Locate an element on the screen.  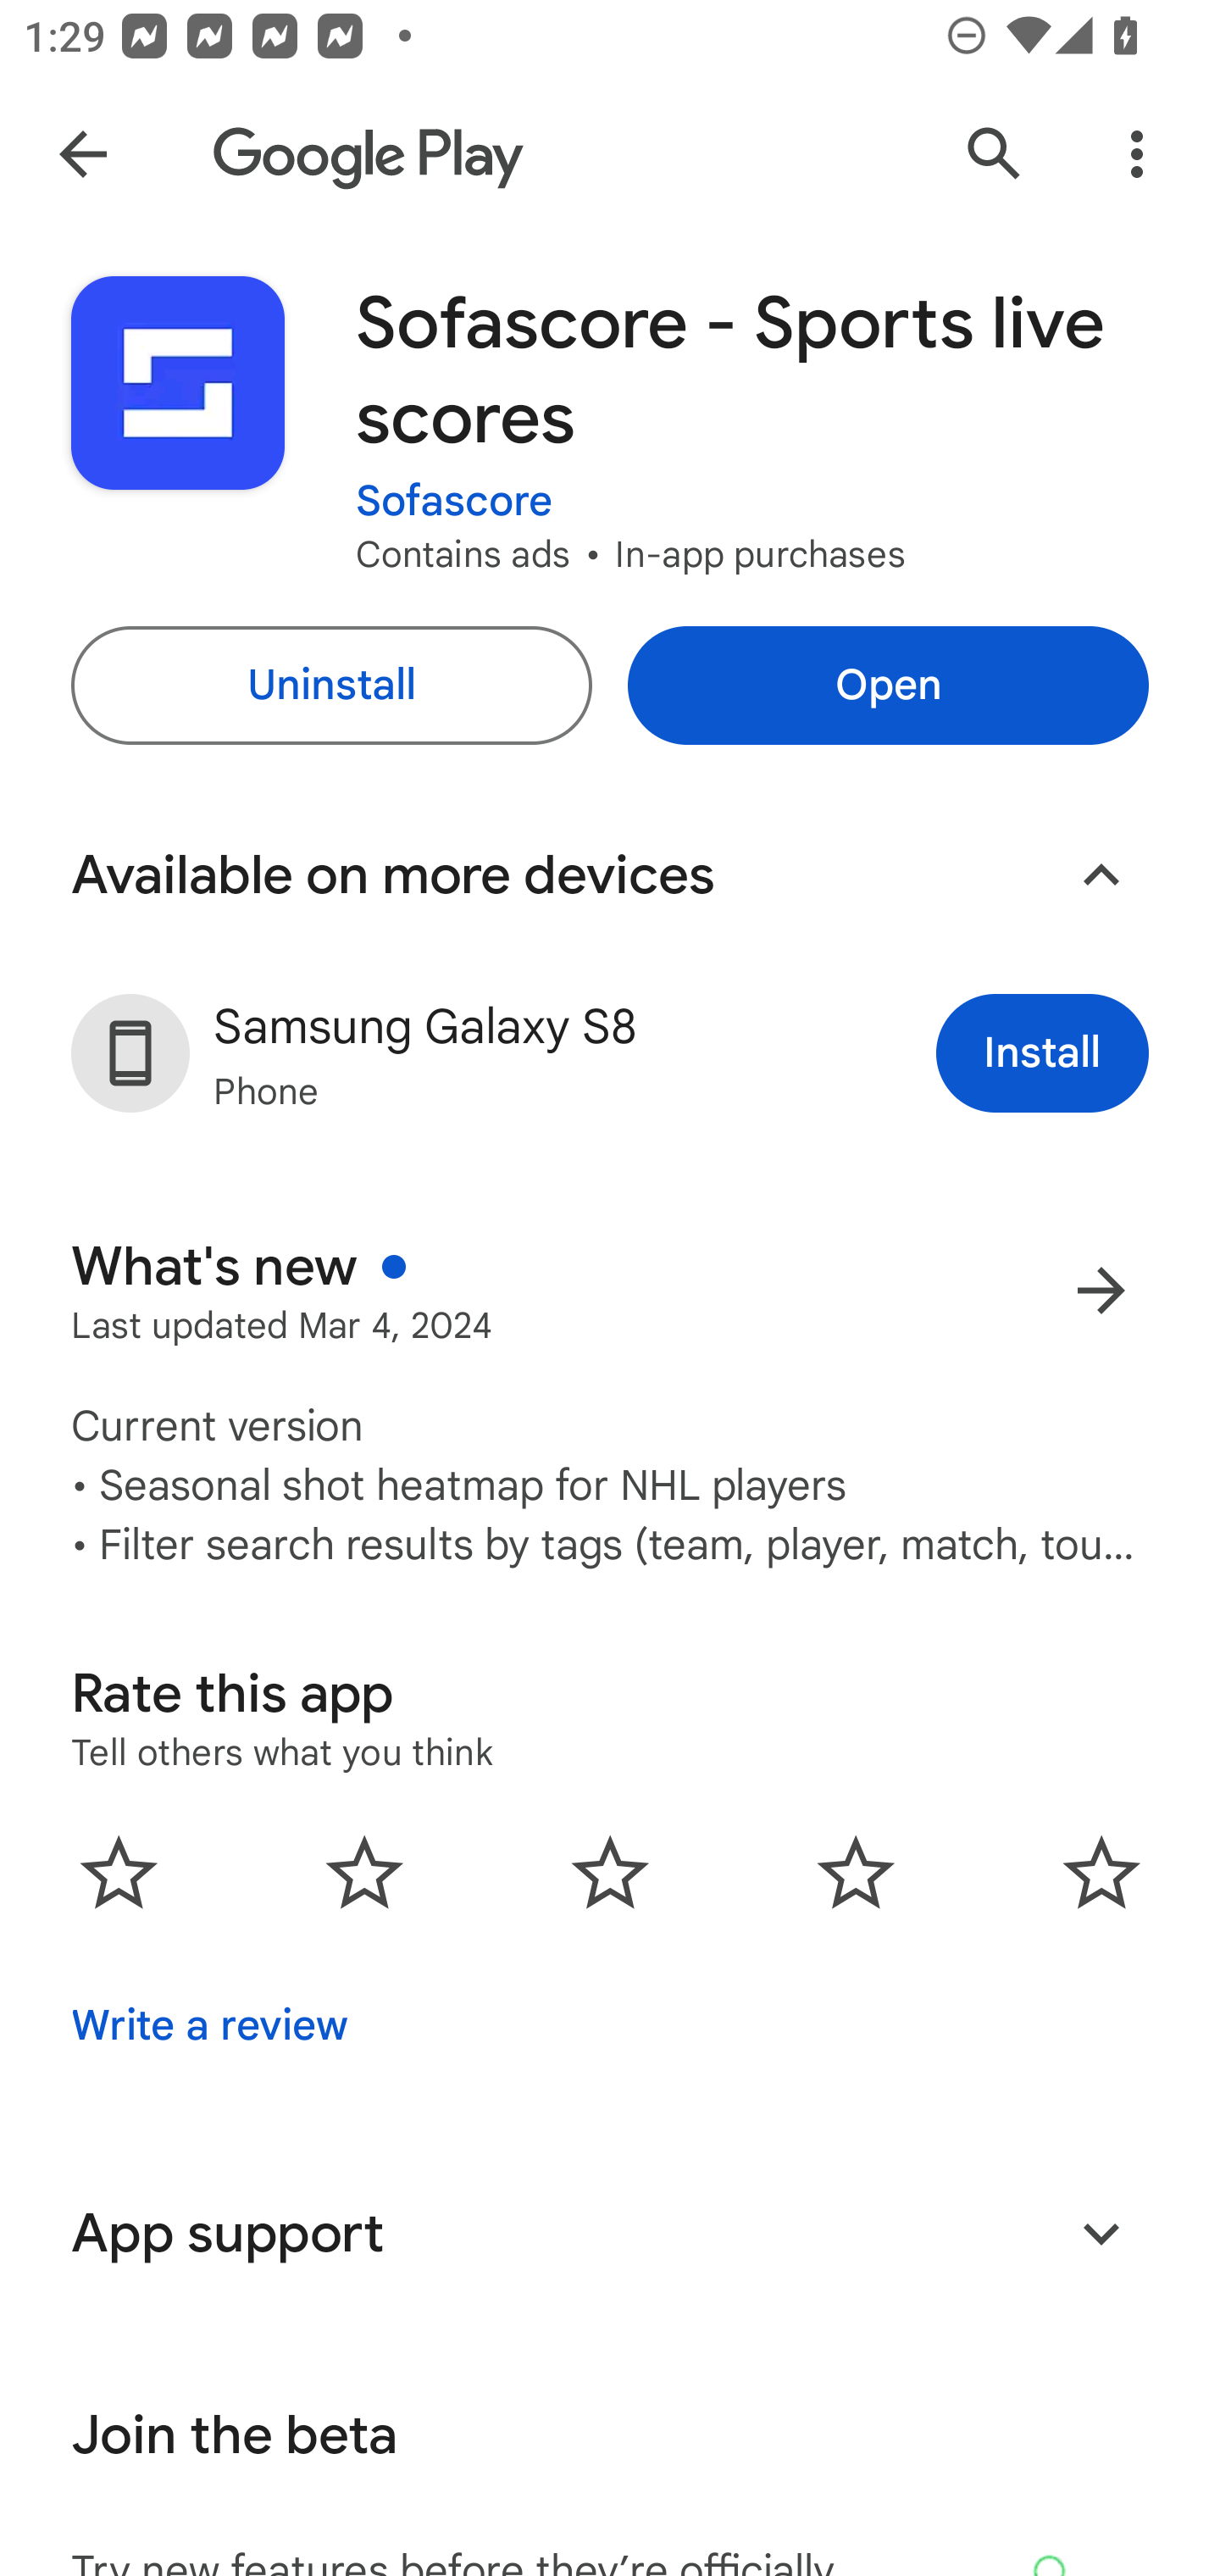
More Options is located at coordinates (1137, 154).